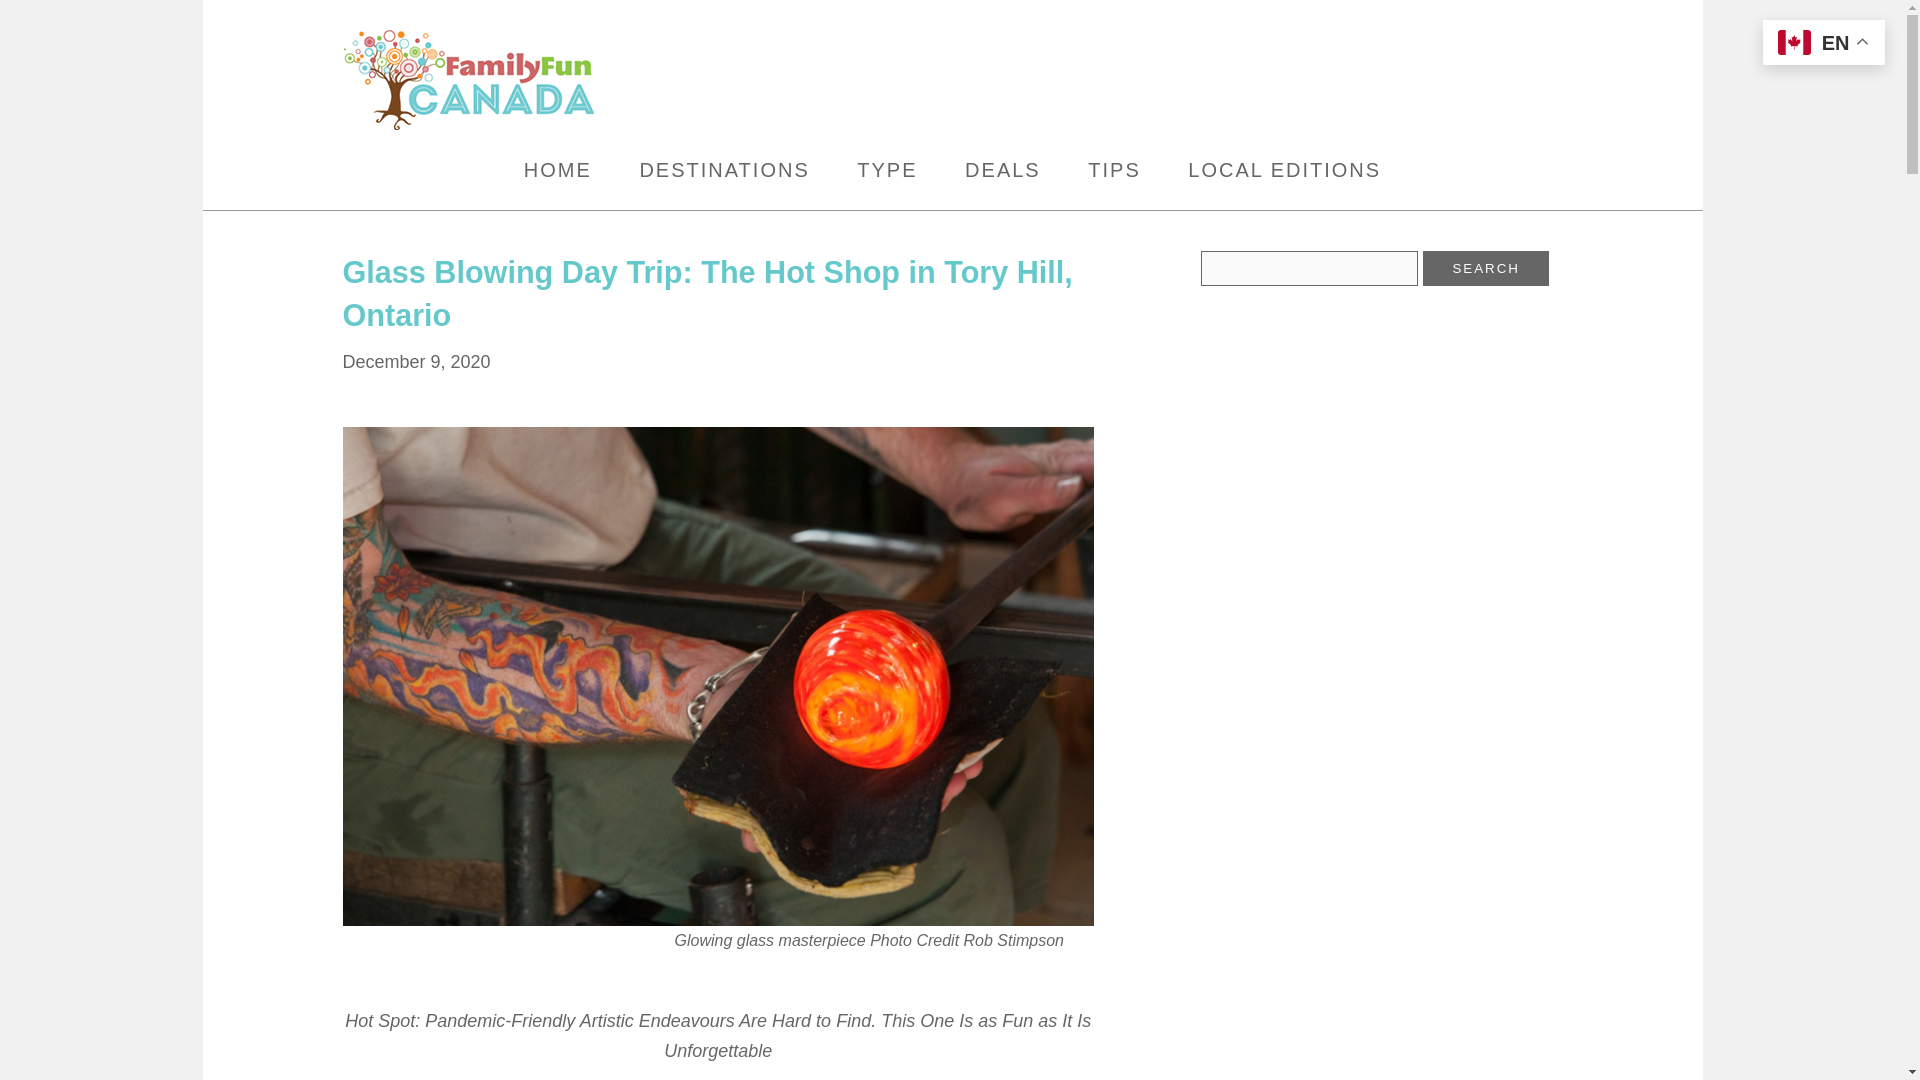 The height and width of the screenshot is (1080, 1920). What do you see at coordinates (1351, 982) in the screenshot?
I see `Advertisement` at bounding box center [1351, 982].